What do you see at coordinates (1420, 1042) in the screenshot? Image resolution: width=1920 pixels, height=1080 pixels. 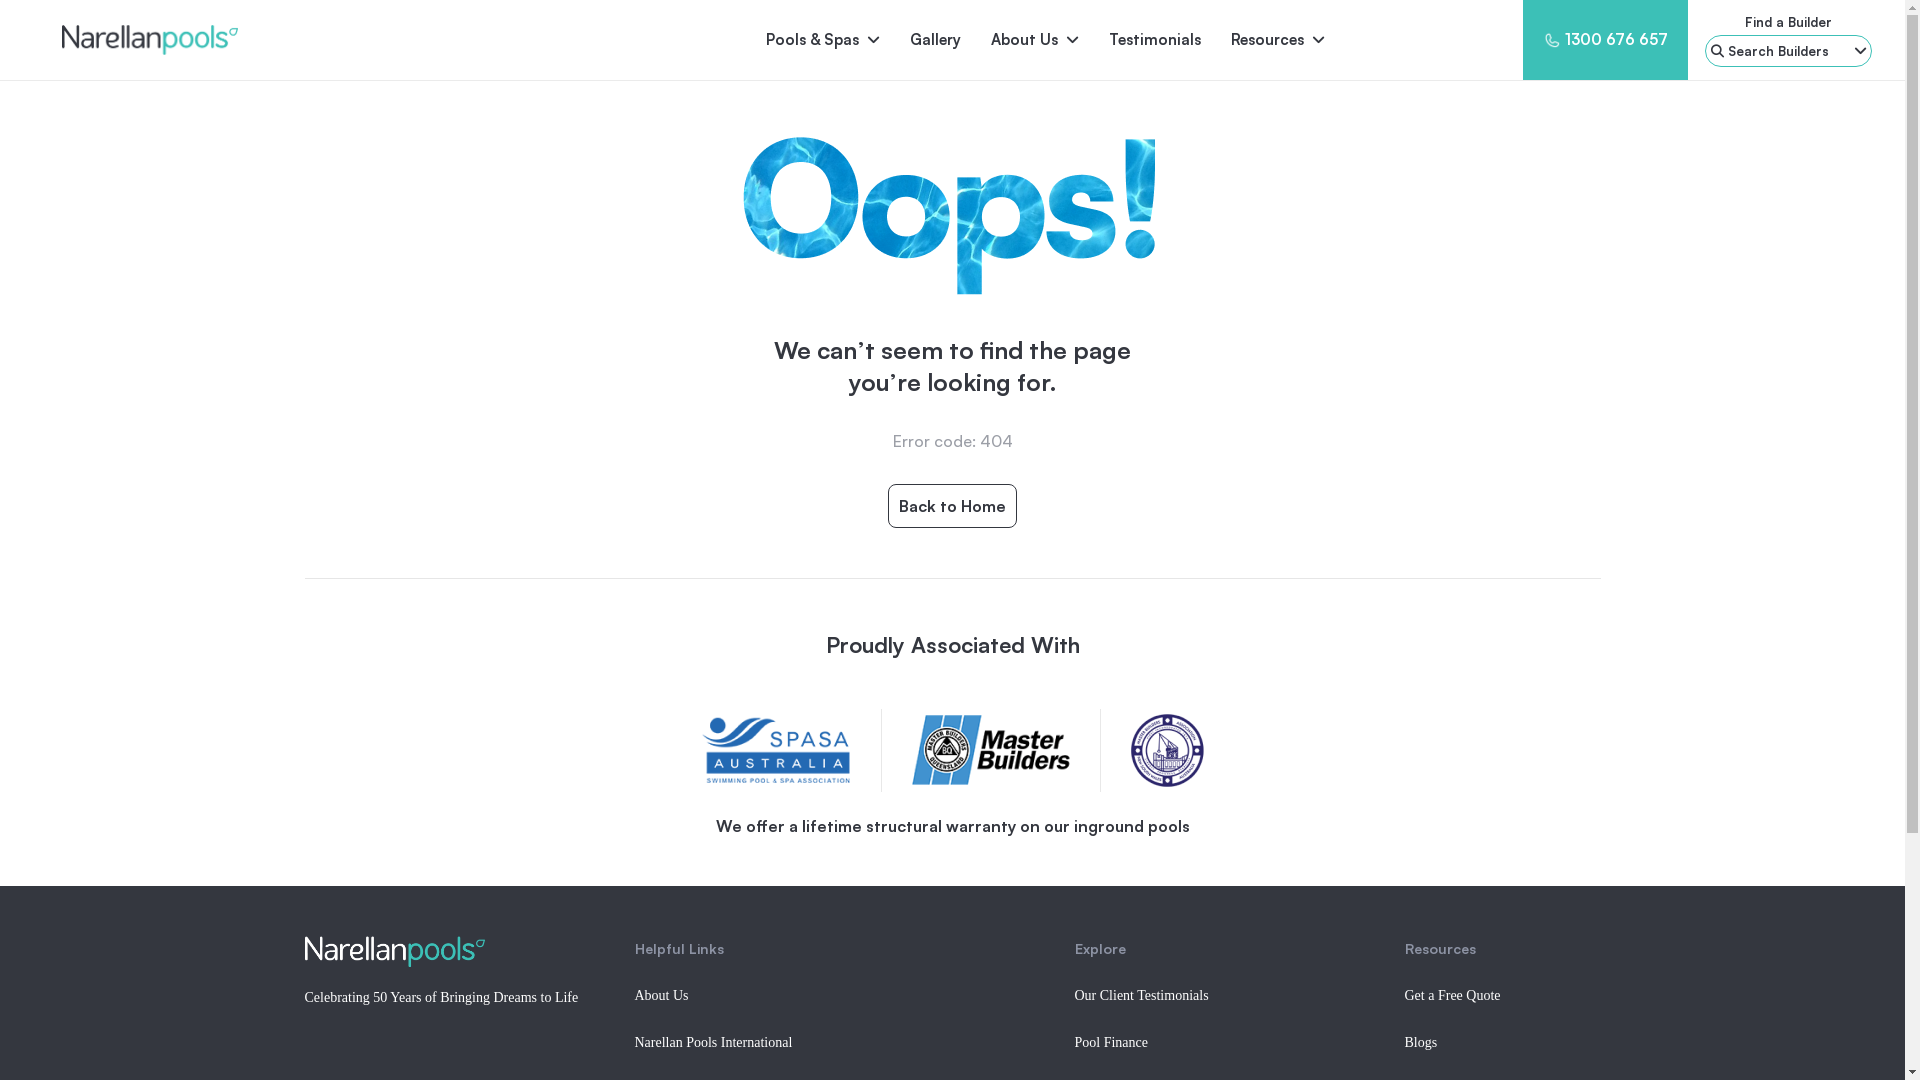 I see `Blogs` at bounding box center [1420, 1042].